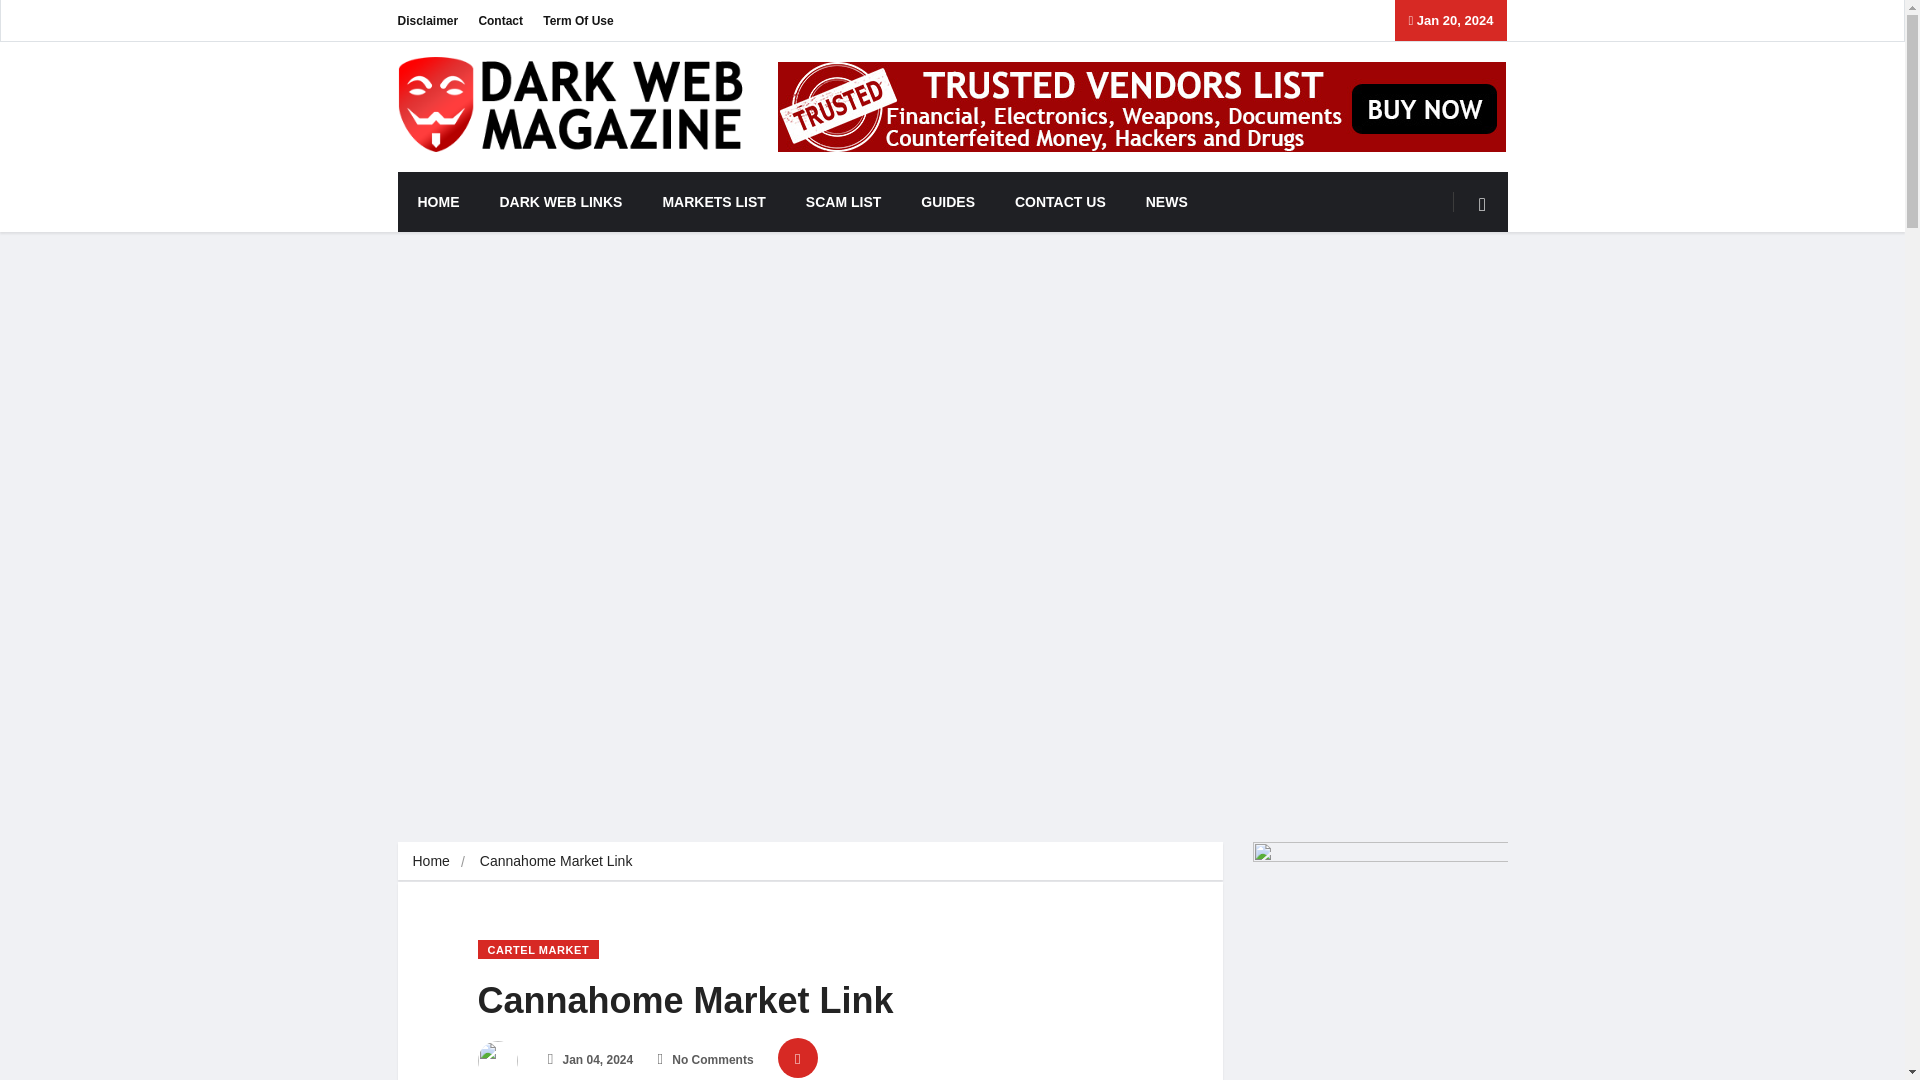  Describe the element at coordinates (842, 202) in the screenshot. I see `SCAM LIST` at that location.